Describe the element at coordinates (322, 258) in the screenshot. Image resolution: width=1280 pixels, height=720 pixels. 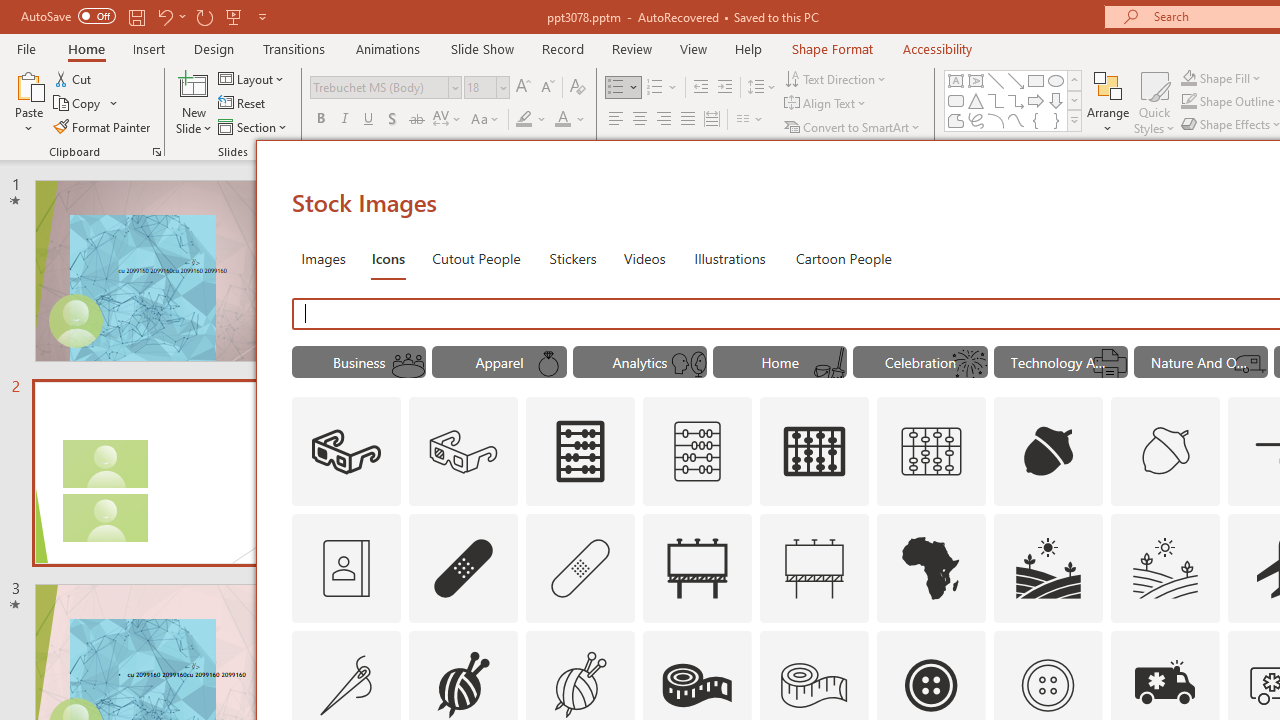
I see `Images` at that location.